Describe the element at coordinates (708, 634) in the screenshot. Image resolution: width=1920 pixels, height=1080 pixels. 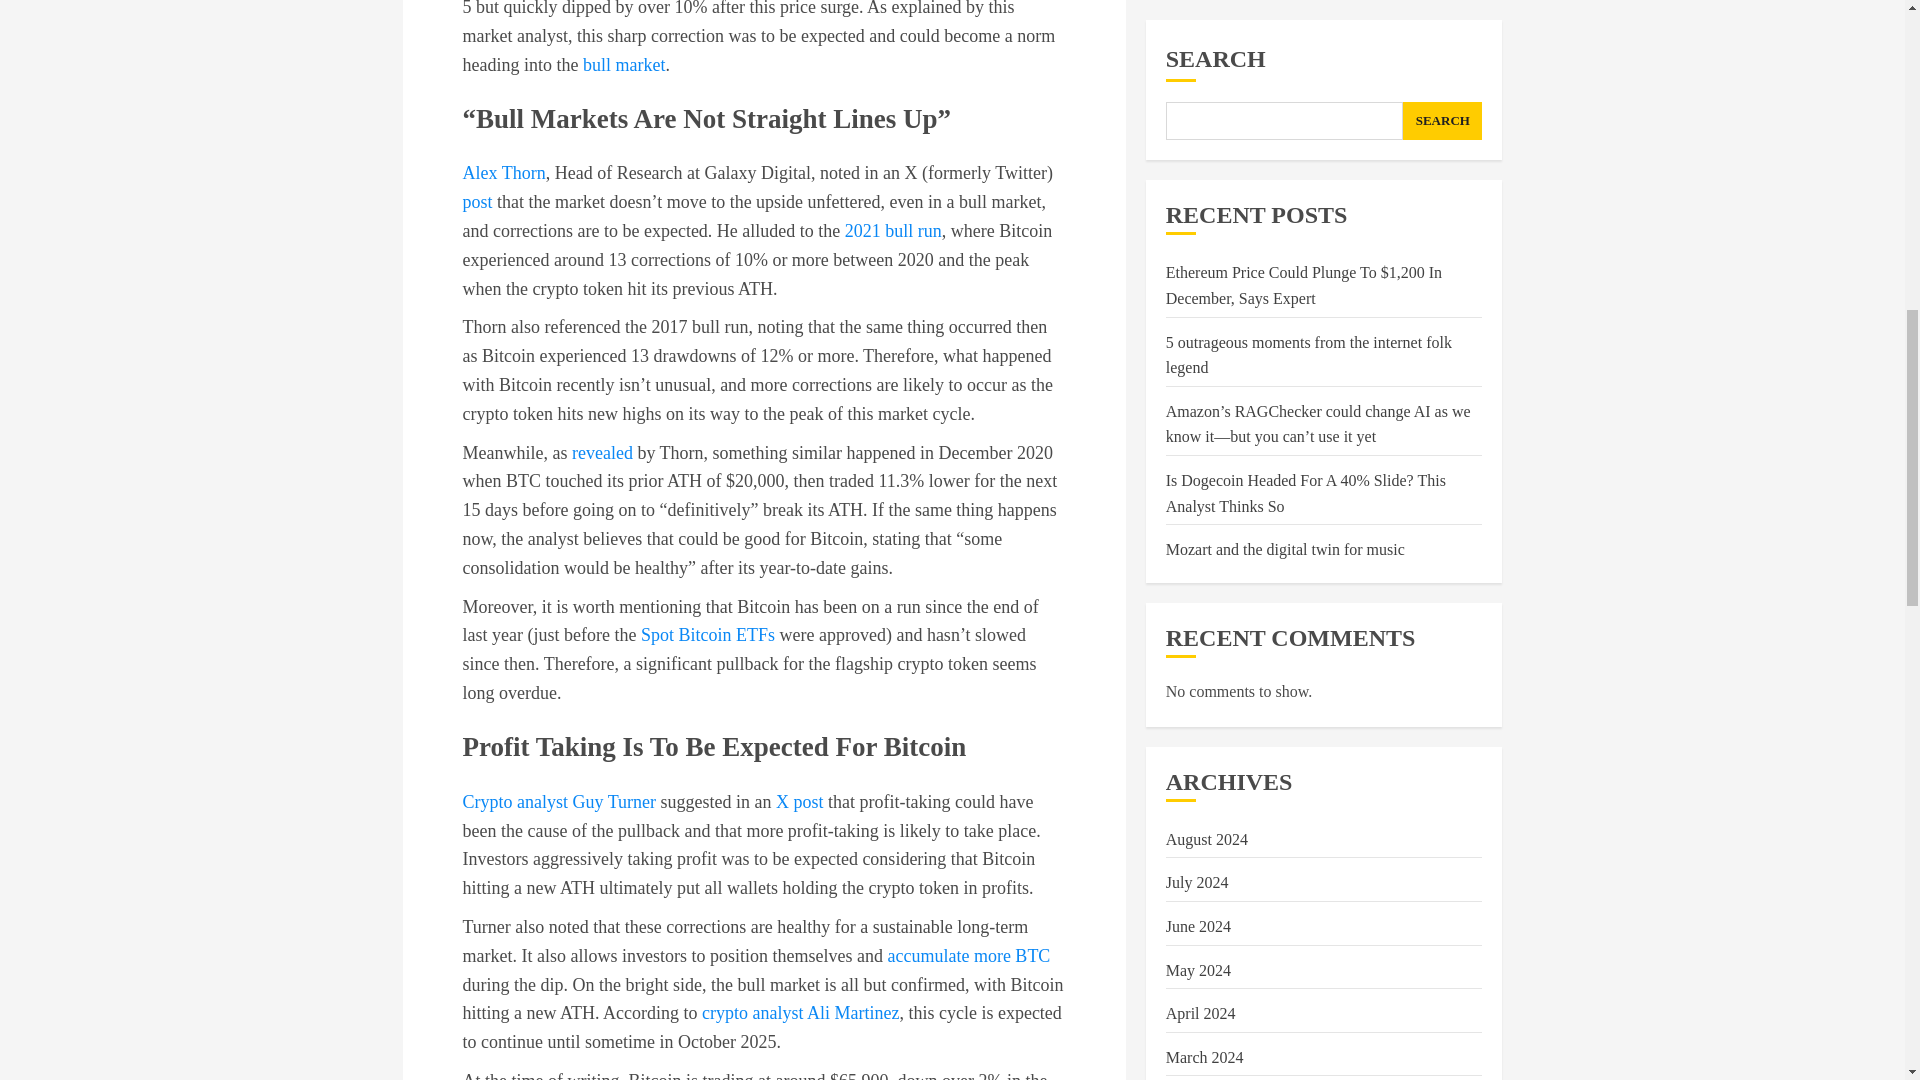
I see `Spot Bitcoin ETFs` at that location.